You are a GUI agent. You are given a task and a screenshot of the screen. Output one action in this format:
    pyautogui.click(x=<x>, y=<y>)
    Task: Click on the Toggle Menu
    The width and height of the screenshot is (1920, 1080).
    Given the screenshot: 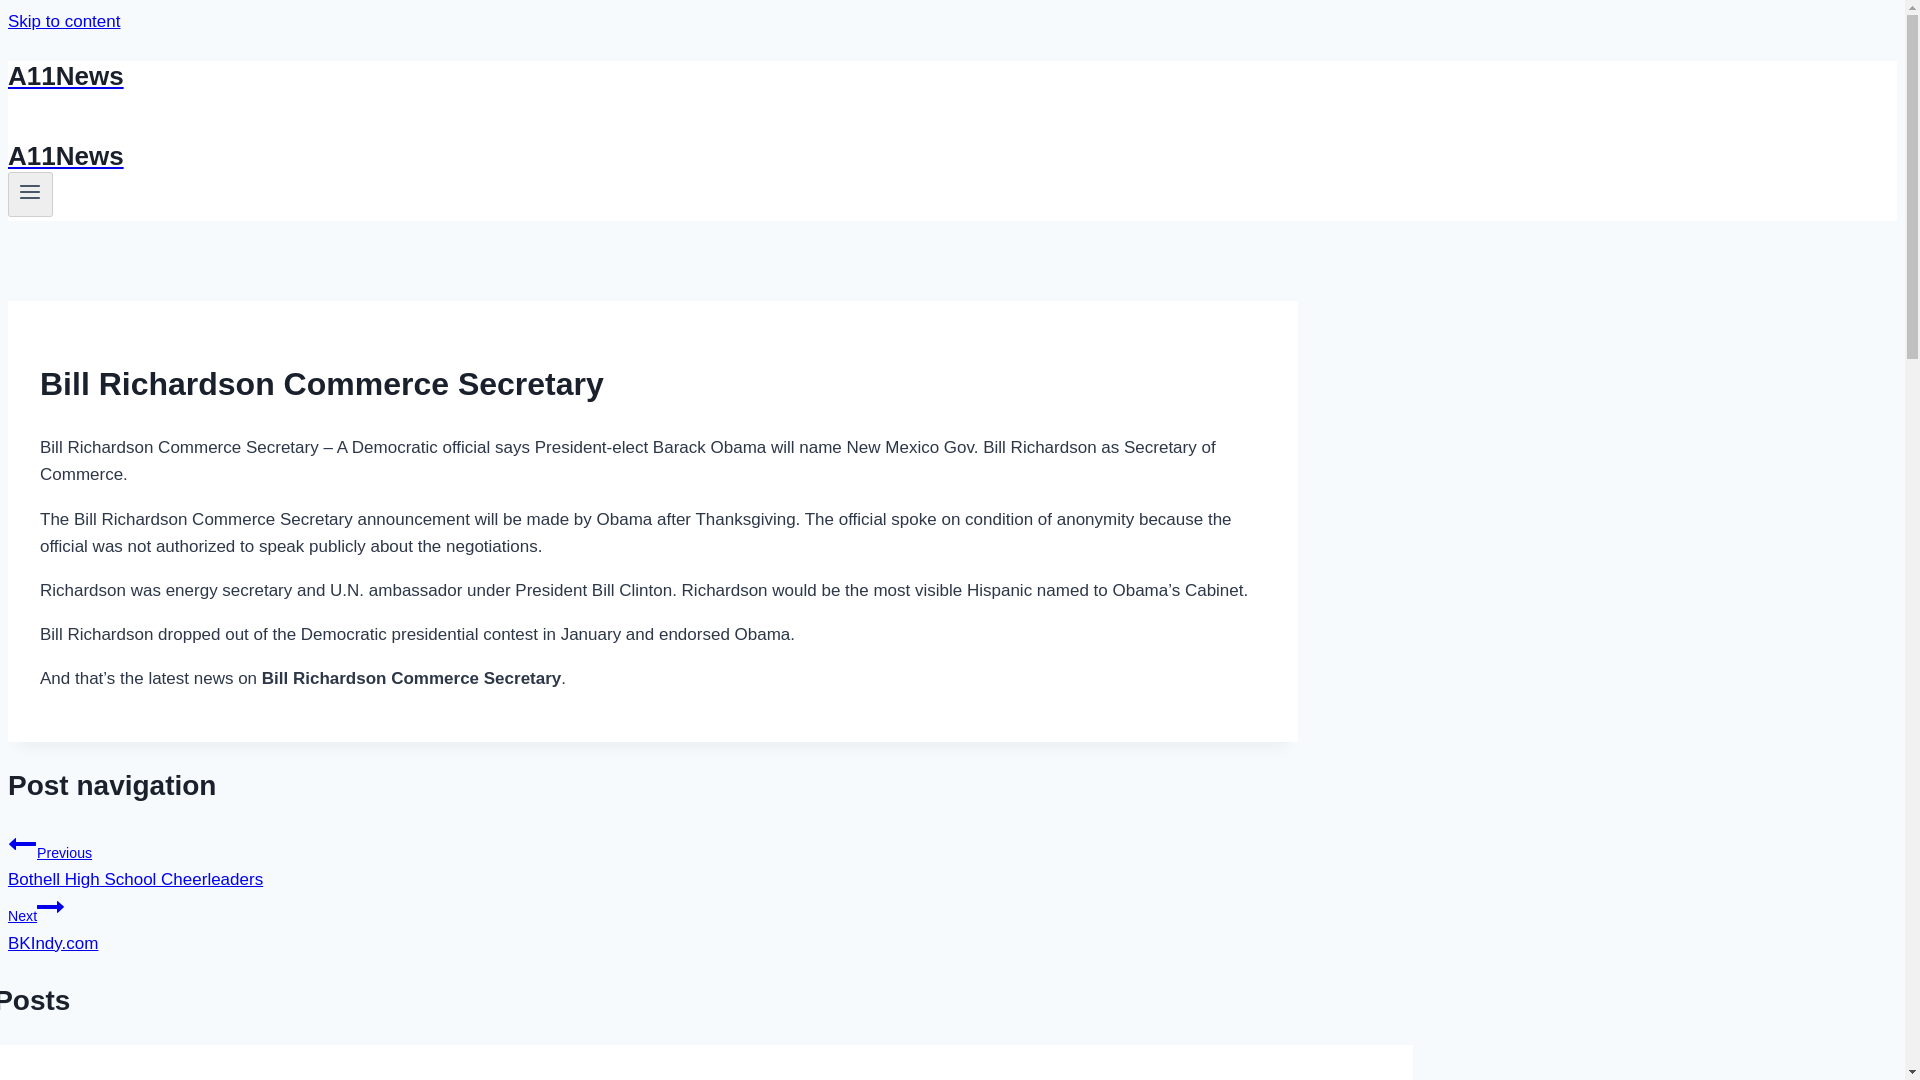 What is the action you would take?
    pyautogui.click(x=63, y=21)
    